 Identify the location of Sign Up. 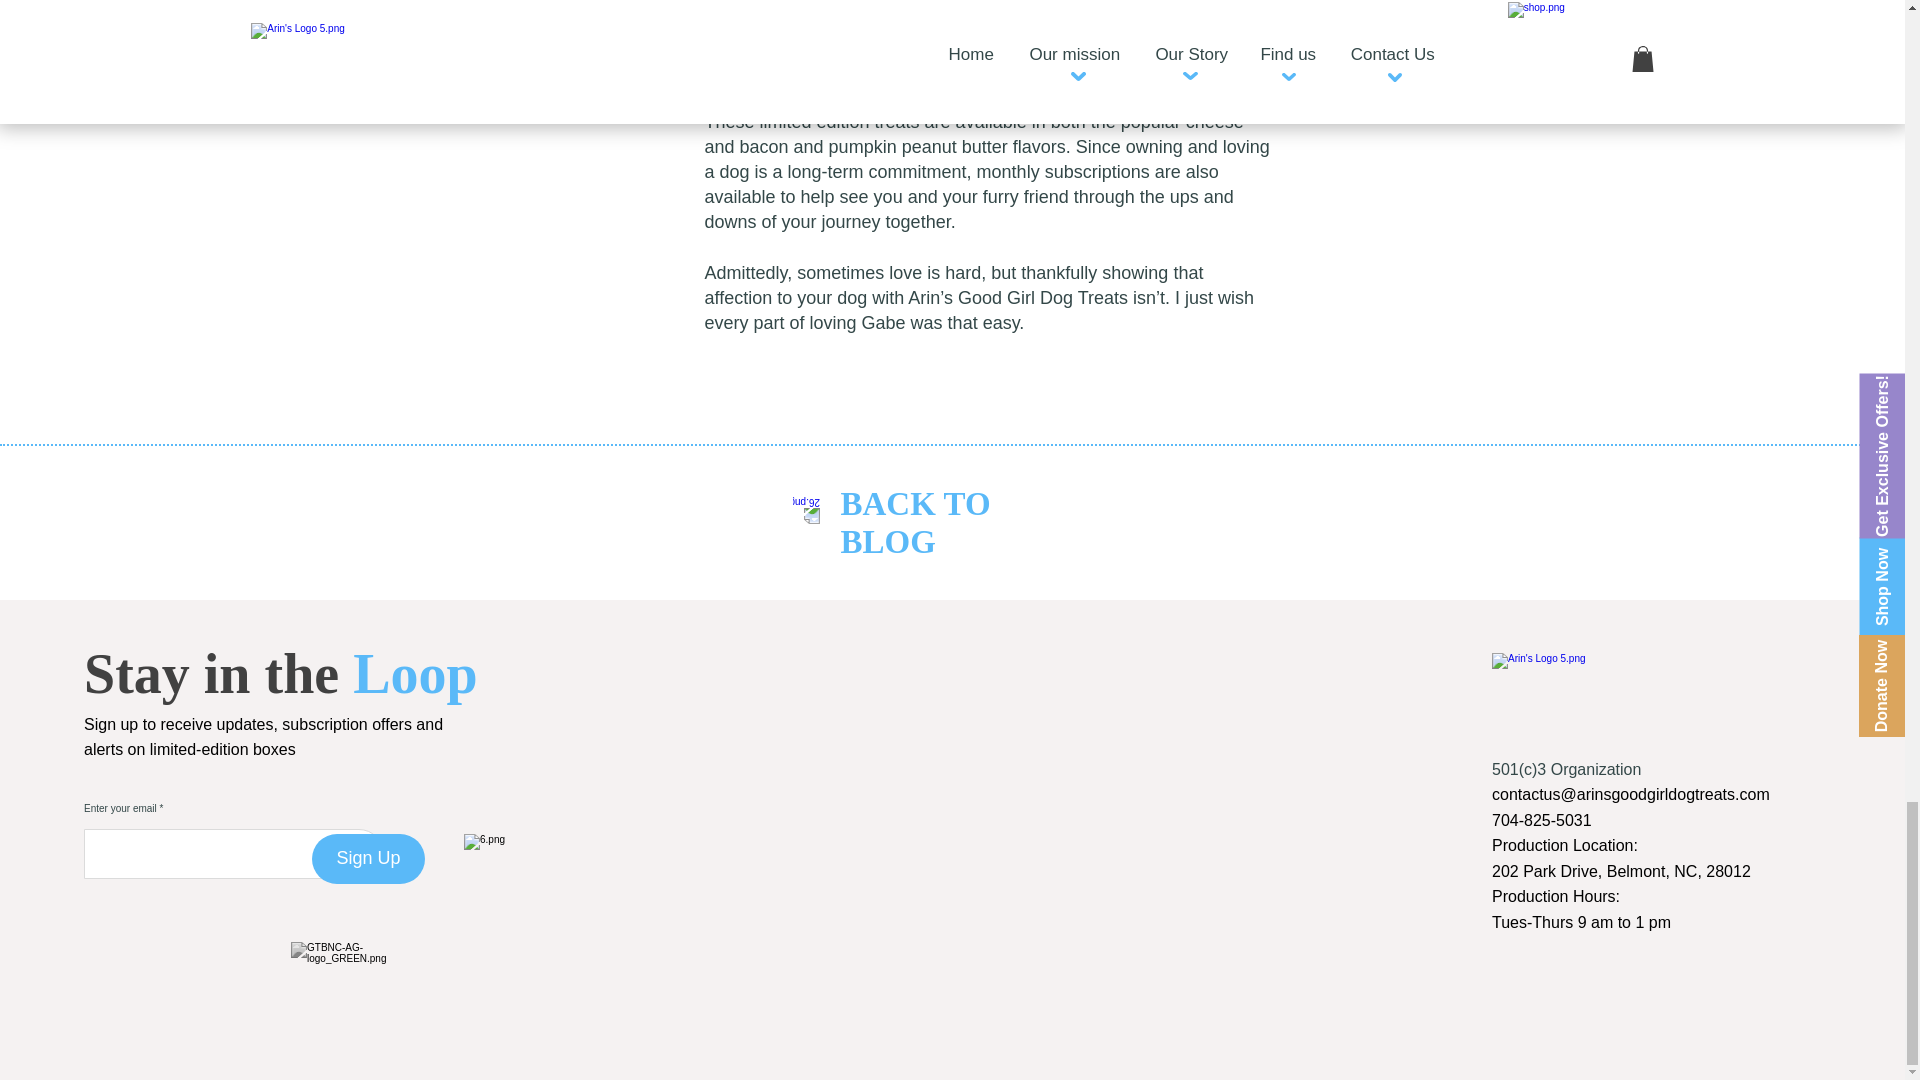
(368, 858).